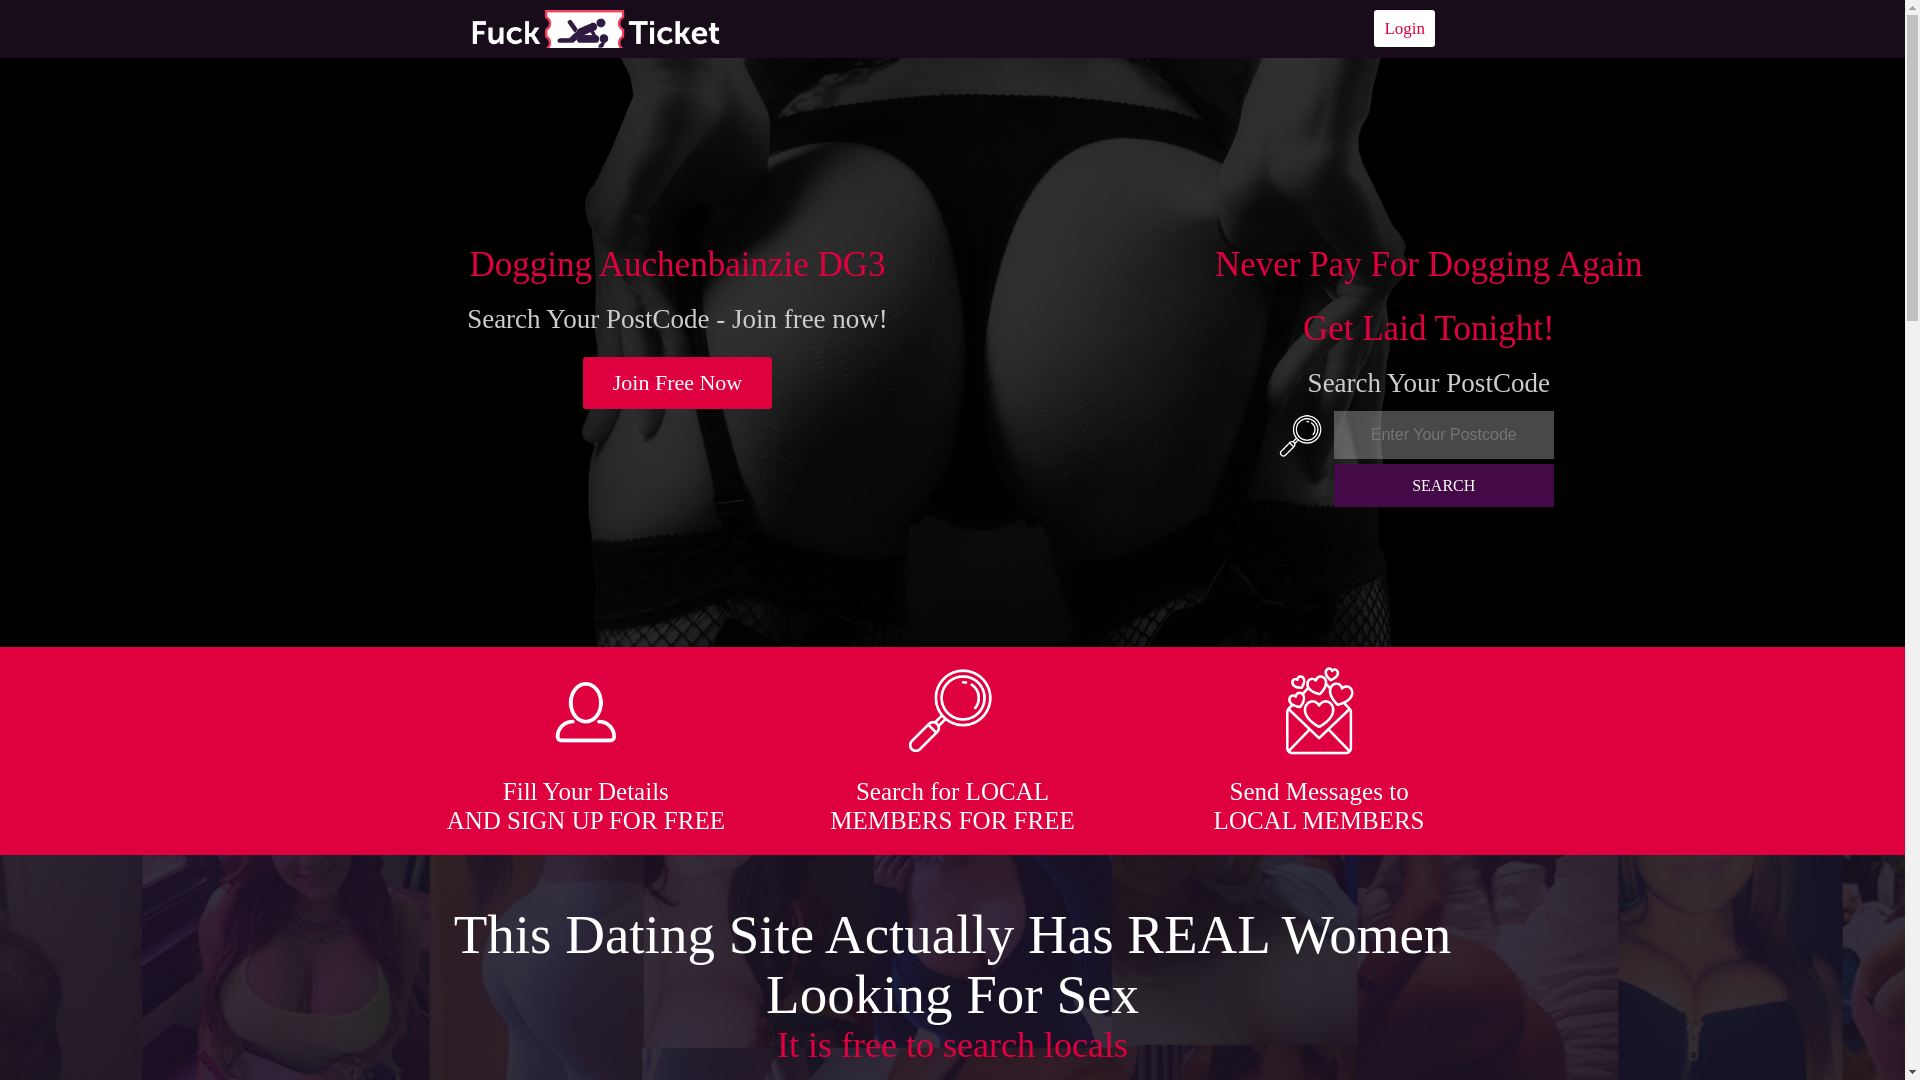 The height and width of the screenshot is (1080, 1920). Describe the element at coordinates (1444, 485) in the screenshot. I see `SEARCH` at that location.